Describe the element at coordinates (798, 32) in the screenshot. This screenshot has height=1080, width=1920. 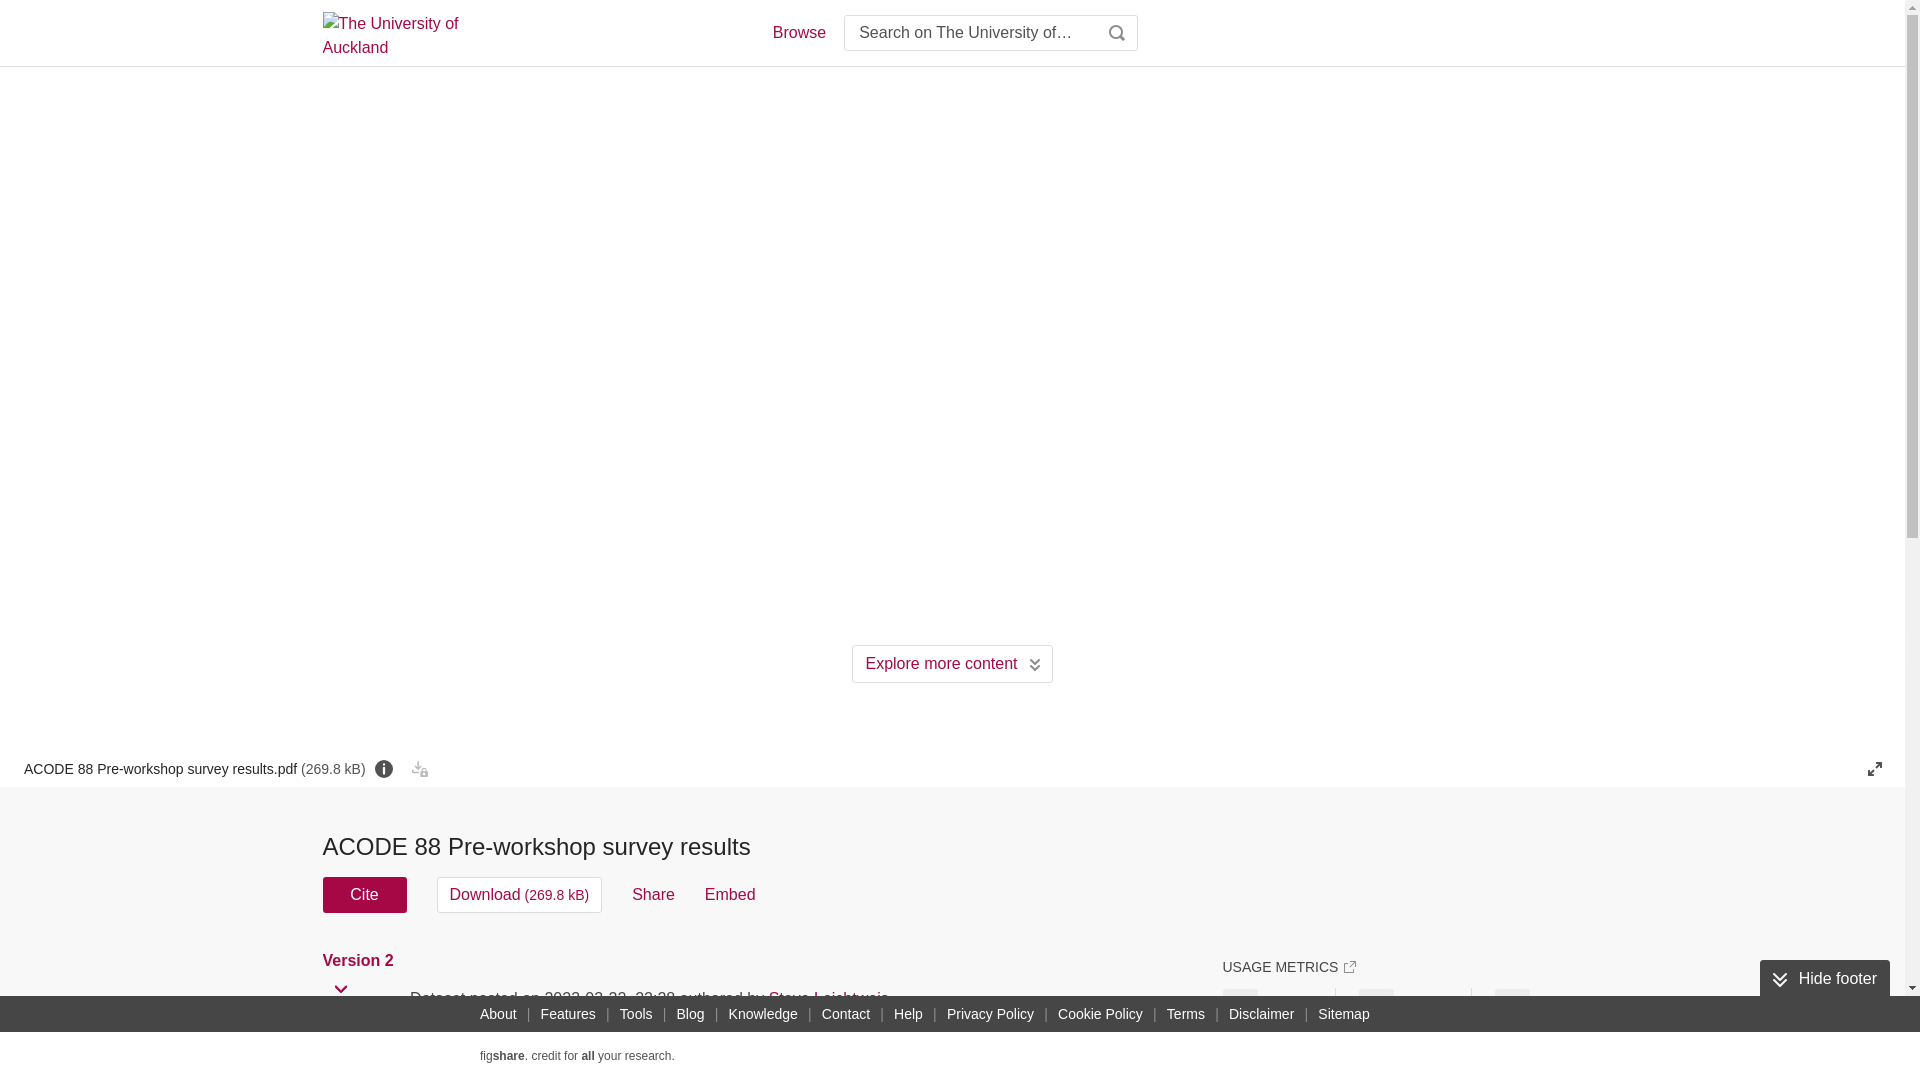
I see `Browse` at that location.